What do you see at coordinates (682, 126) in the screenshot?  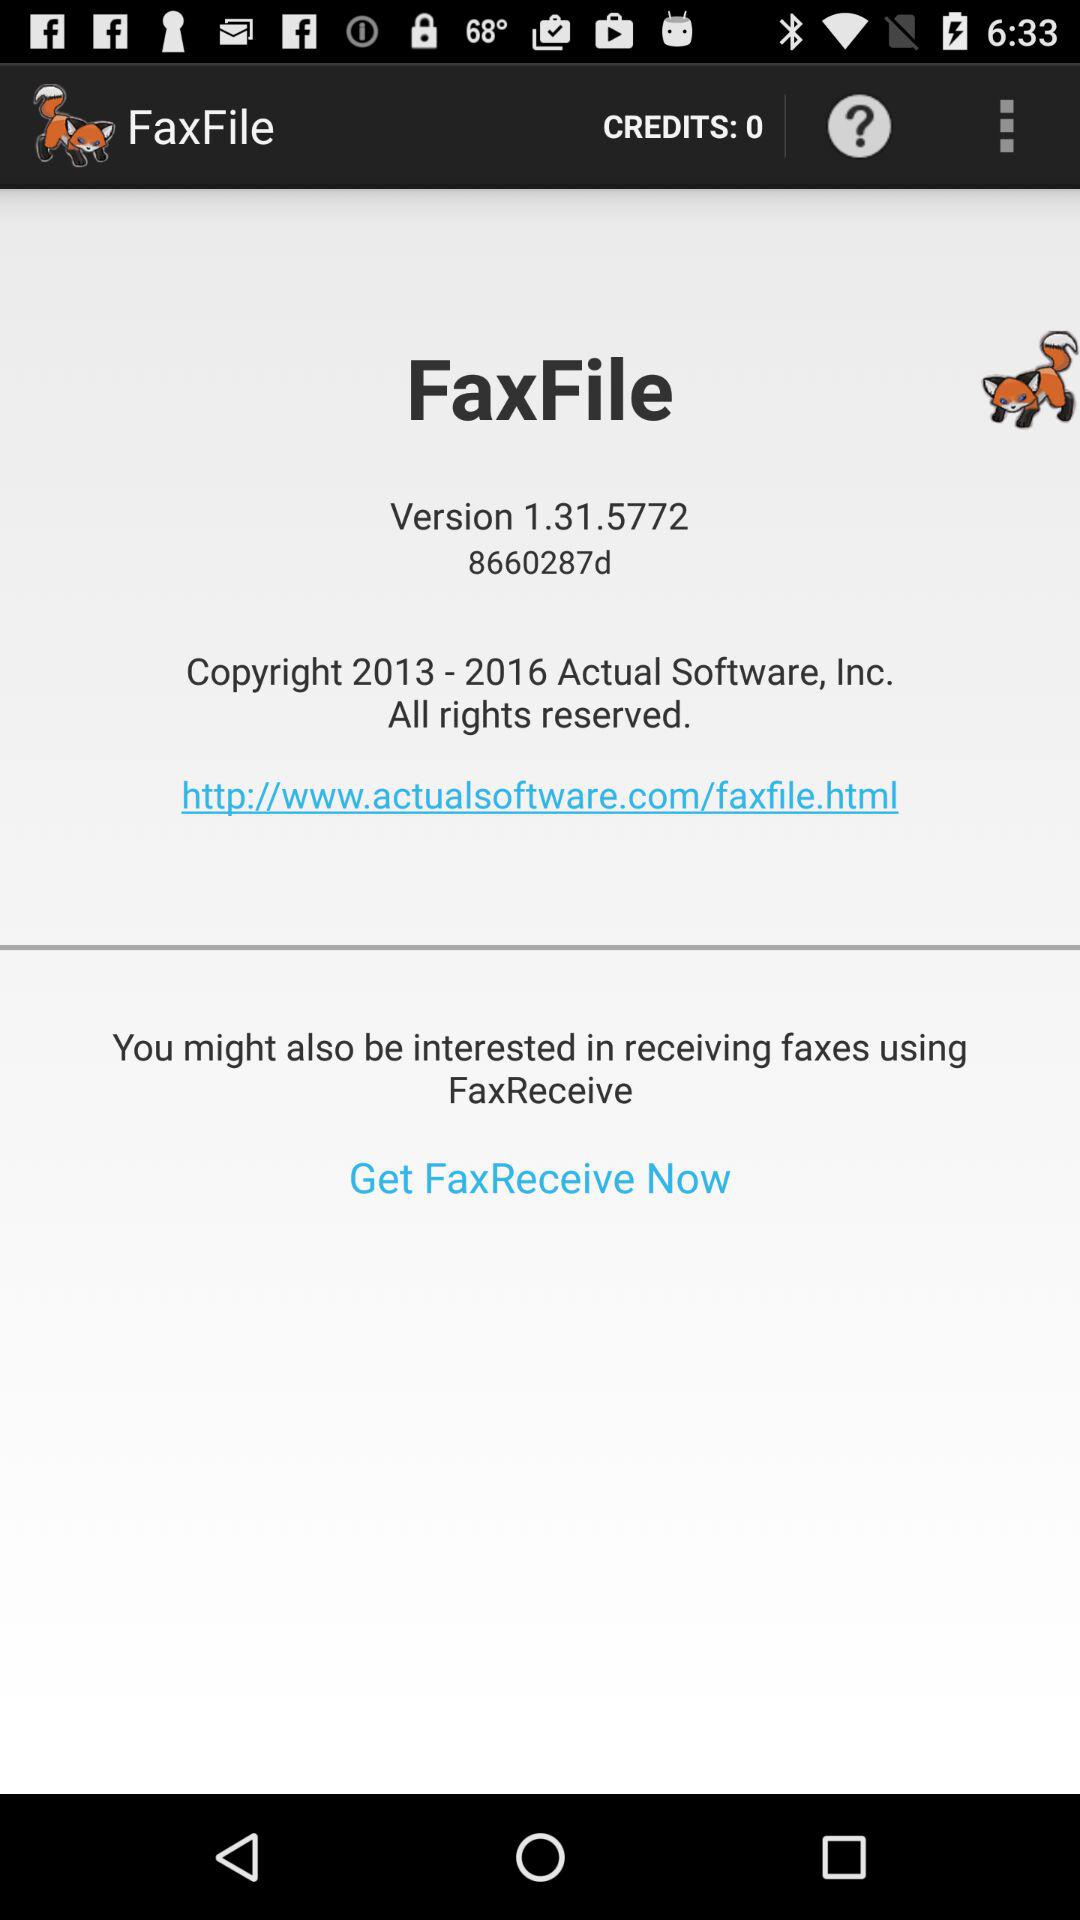 I see `click credits: 0` at bounding box center [682, 126].